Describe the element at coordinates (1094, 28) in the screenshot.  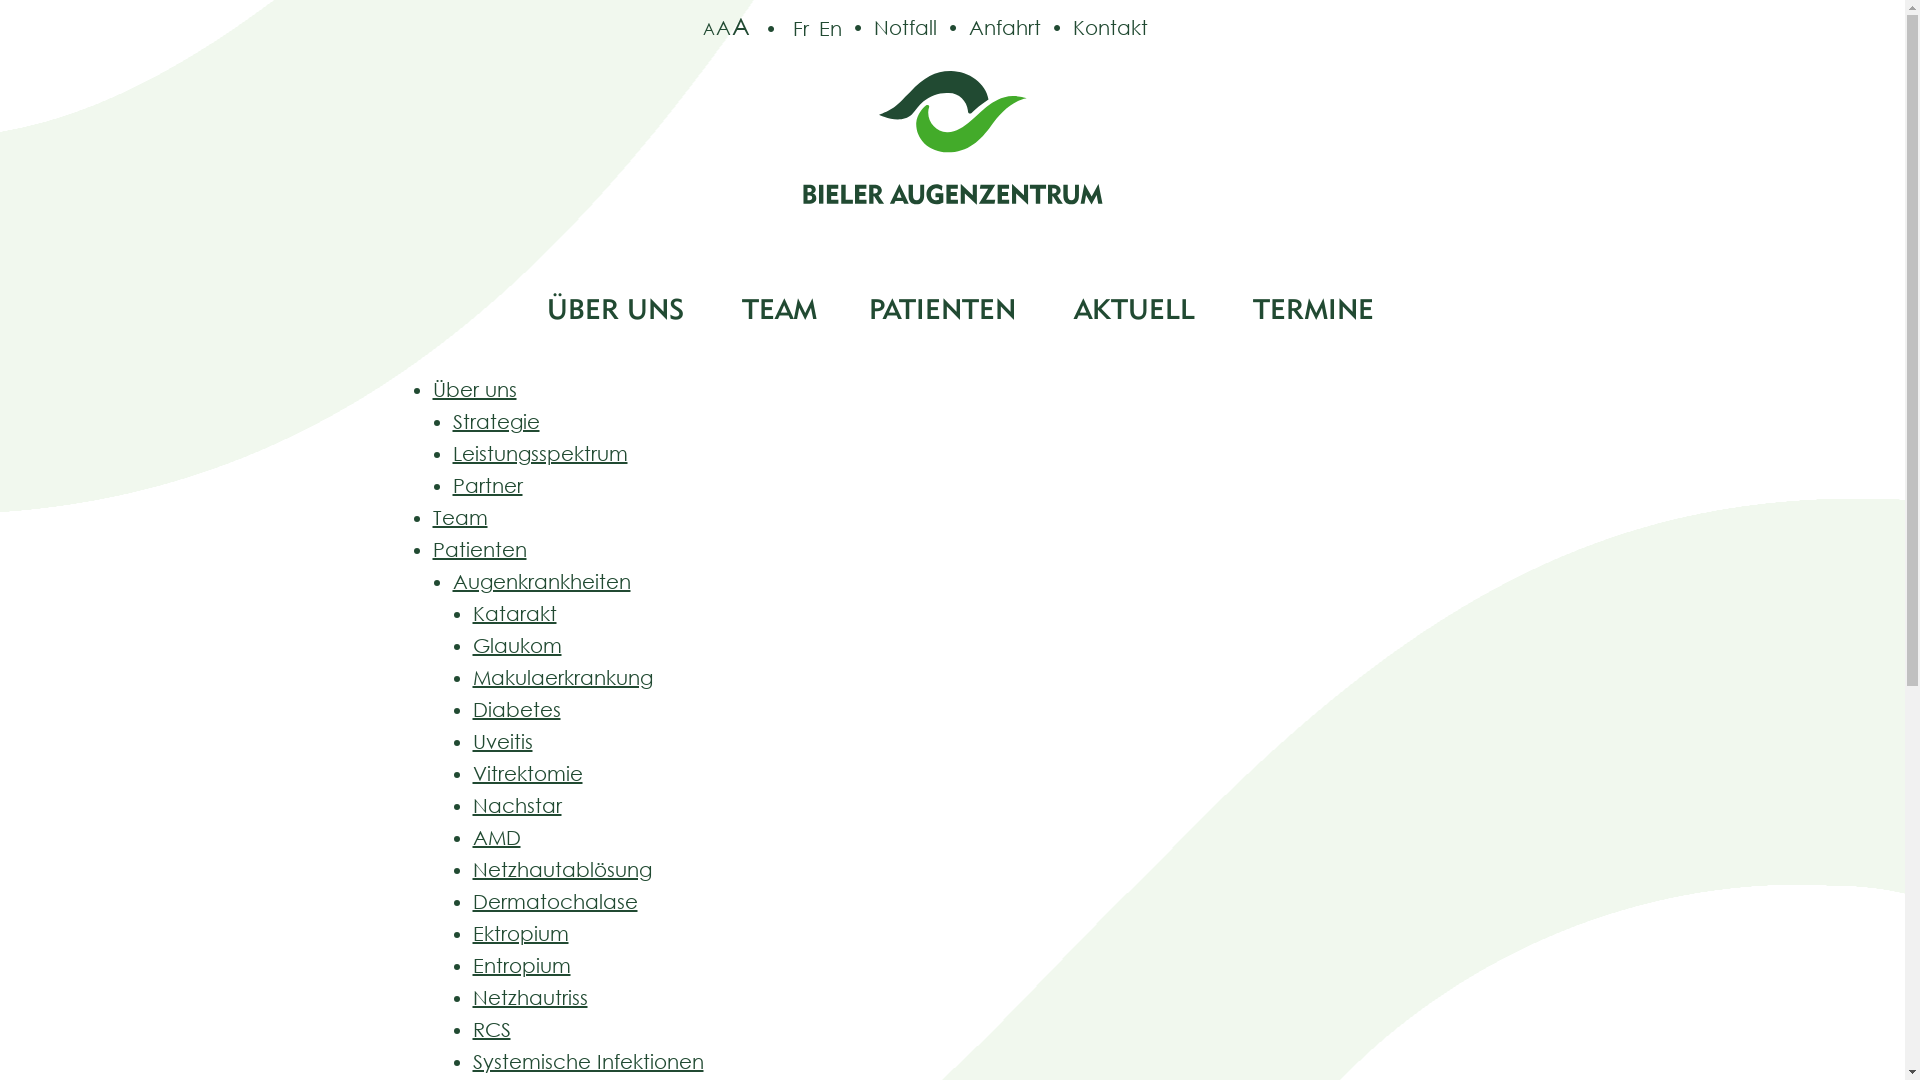
I see `Kontakt` at that location.